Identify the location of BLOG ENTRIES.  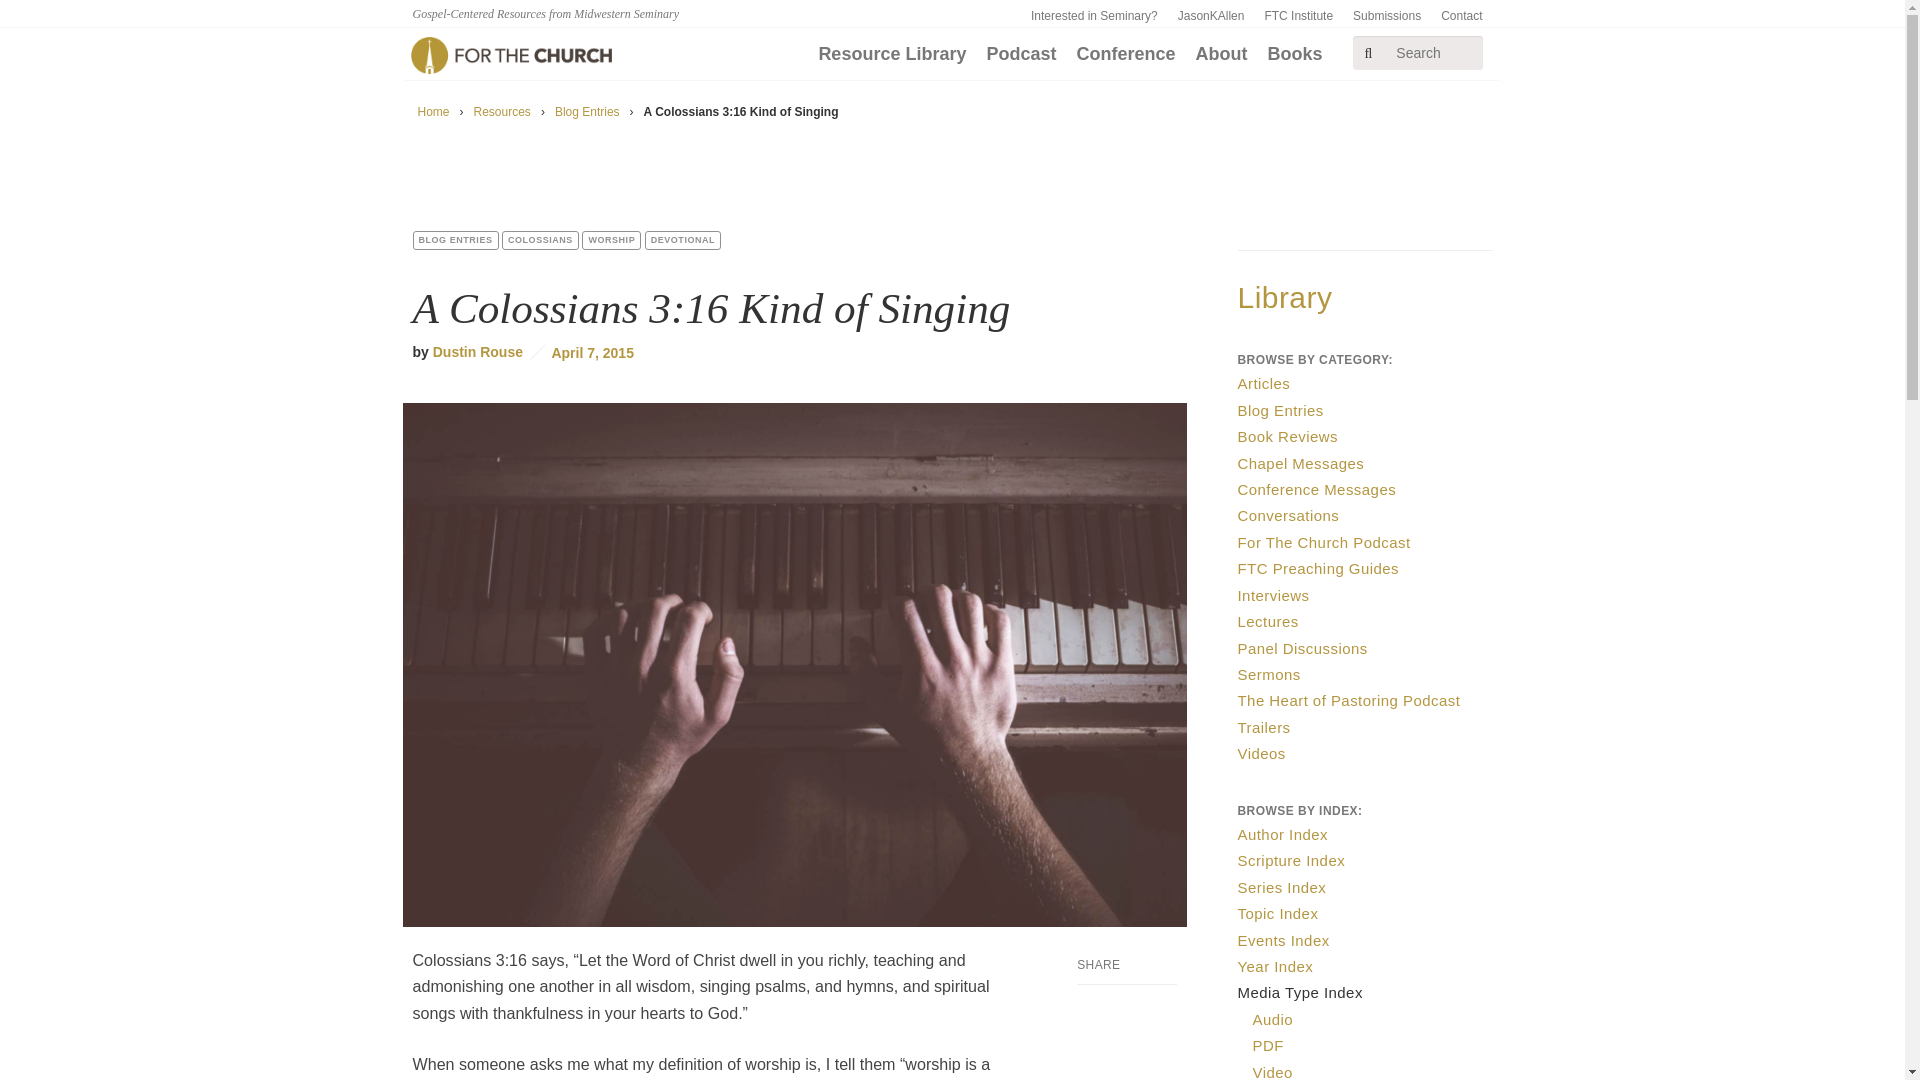
(454, 240).